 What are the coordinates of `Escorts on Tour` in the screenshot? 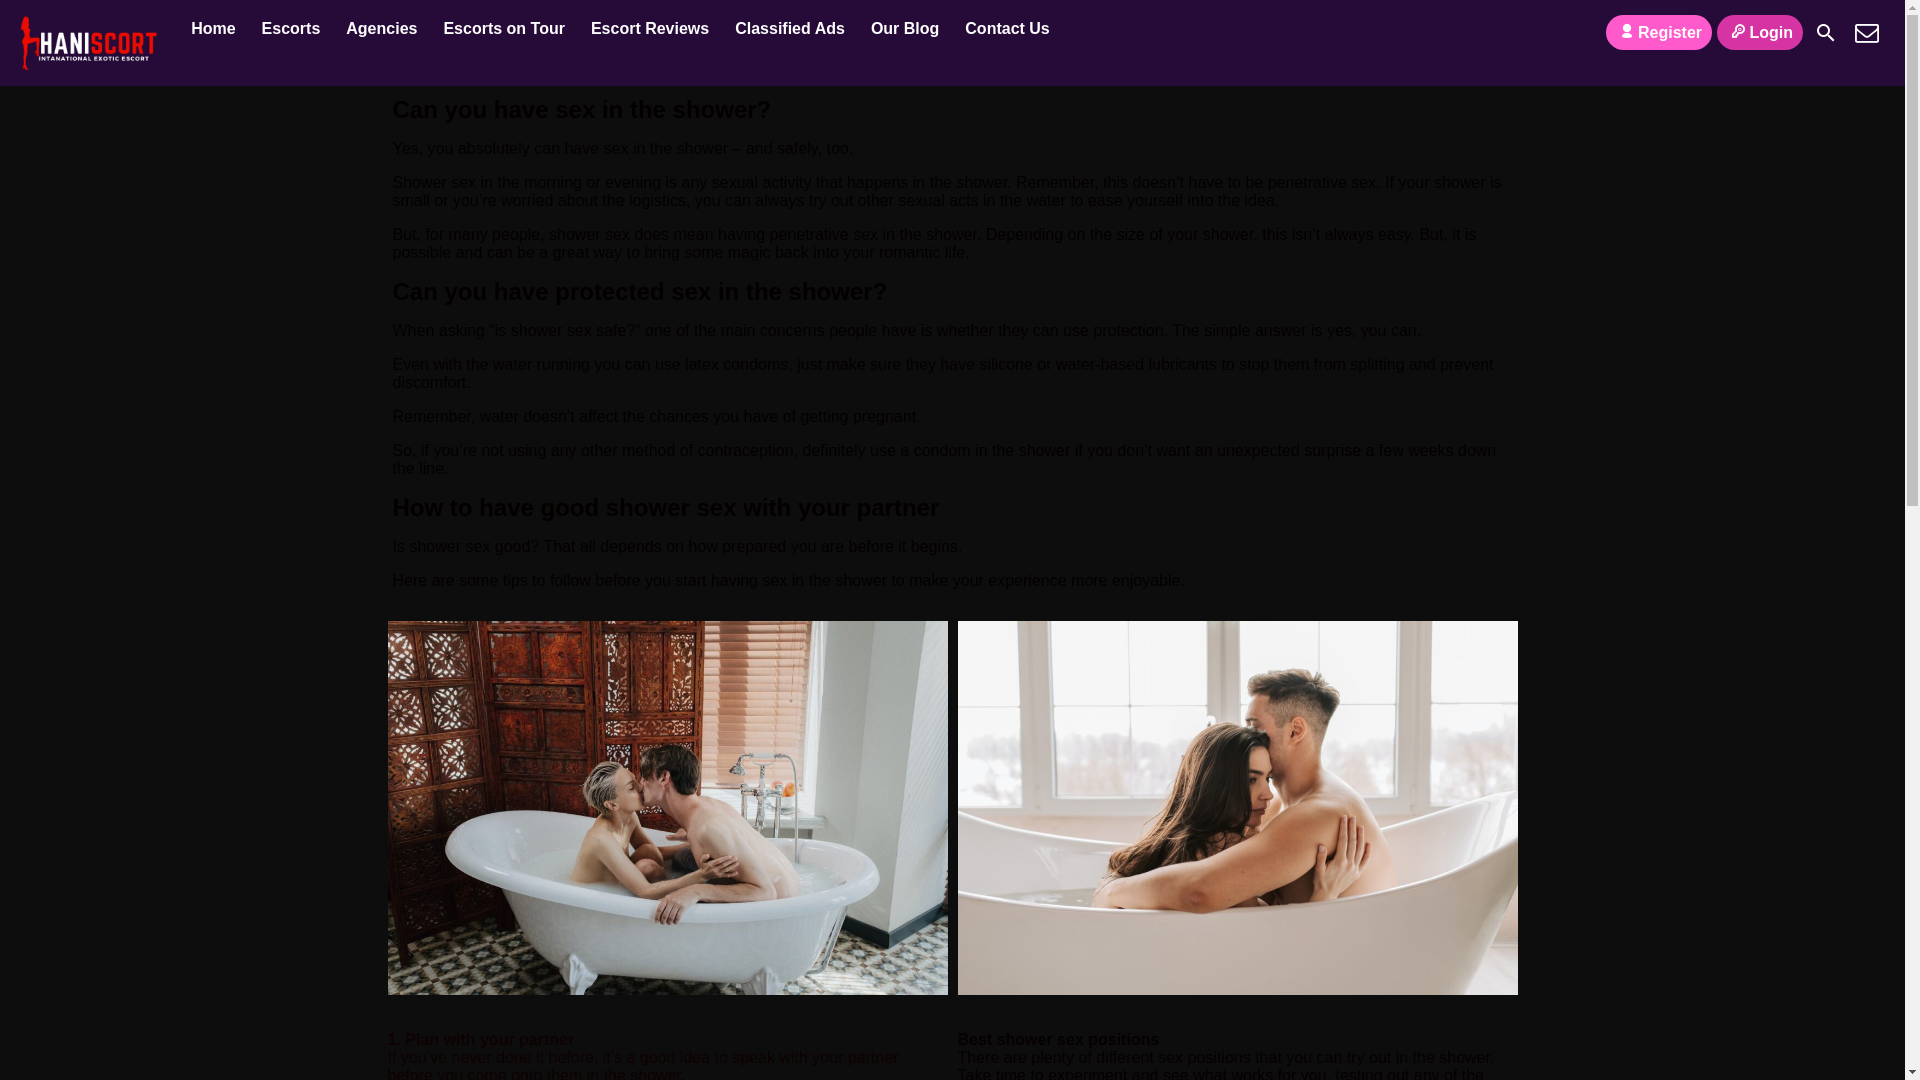 It's located at (504, 30).